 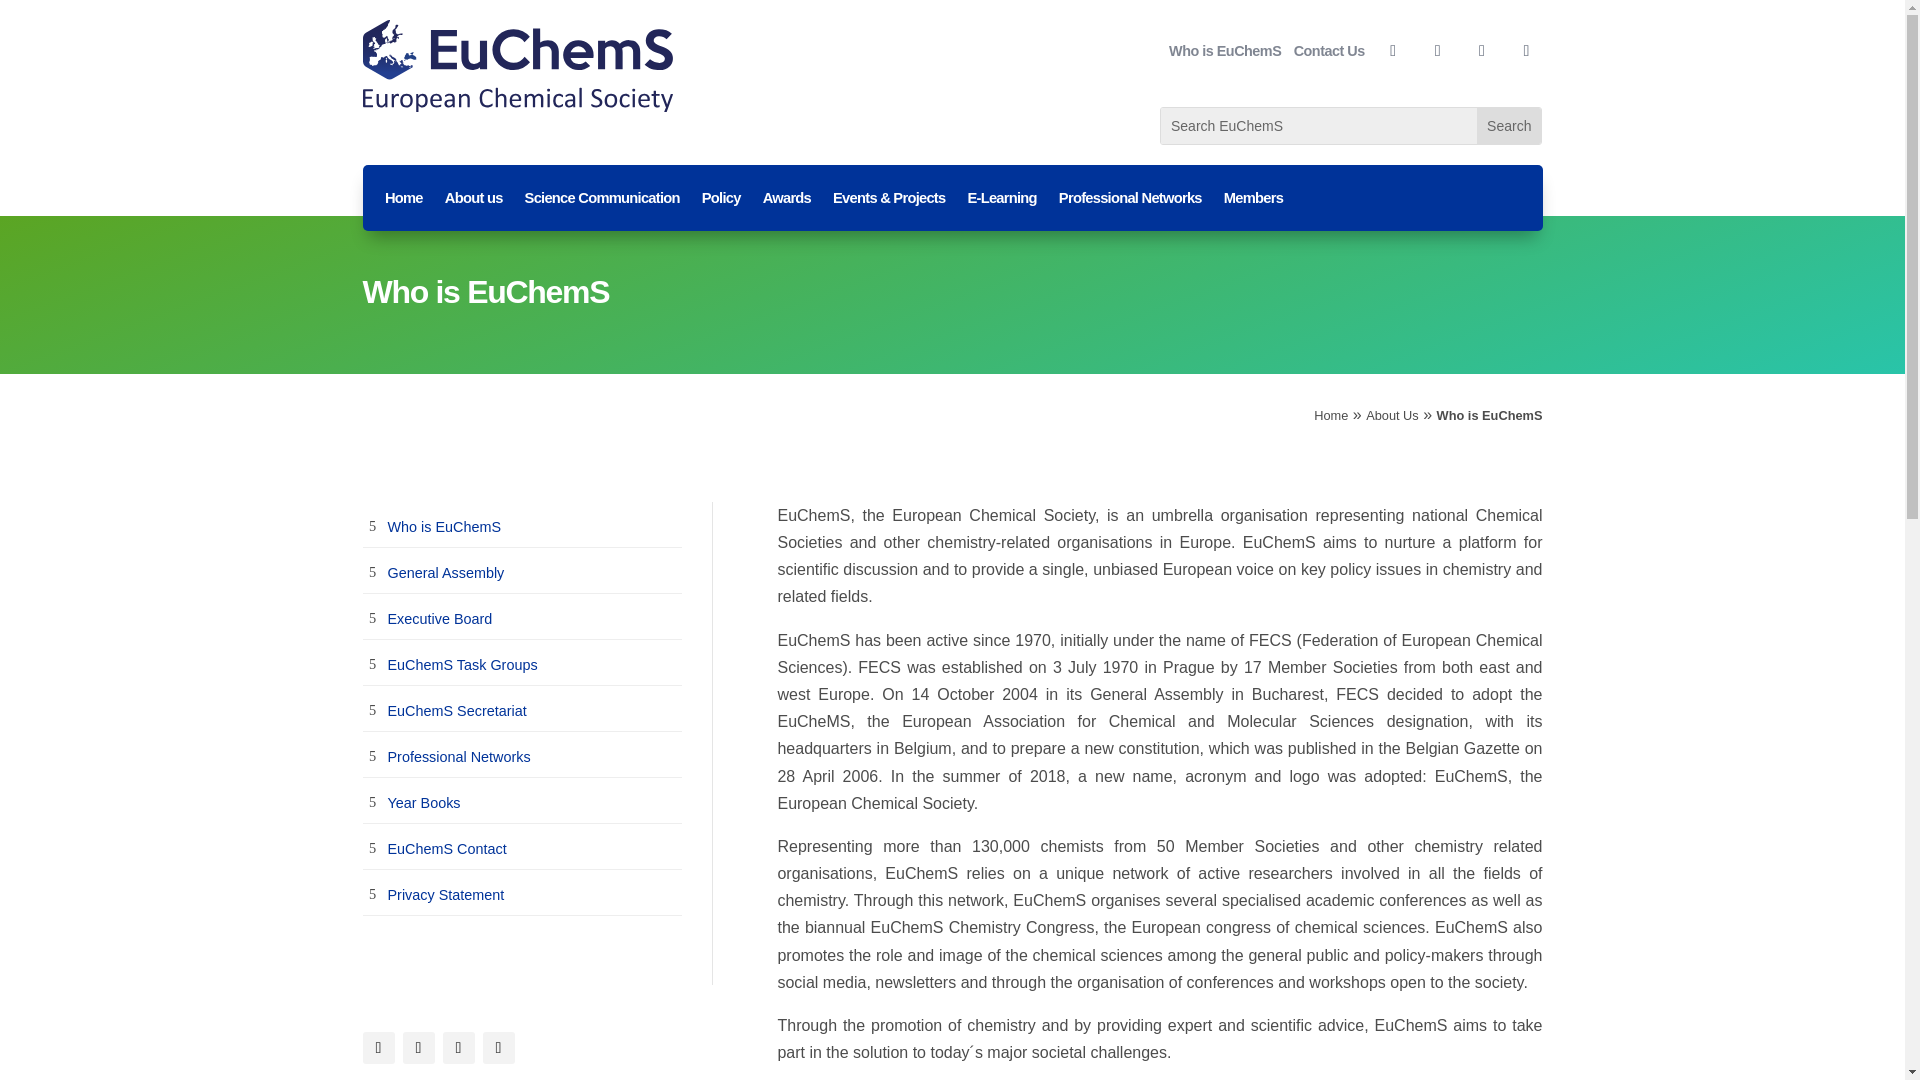 I want to click on Search, so click(x=1508, y=126).